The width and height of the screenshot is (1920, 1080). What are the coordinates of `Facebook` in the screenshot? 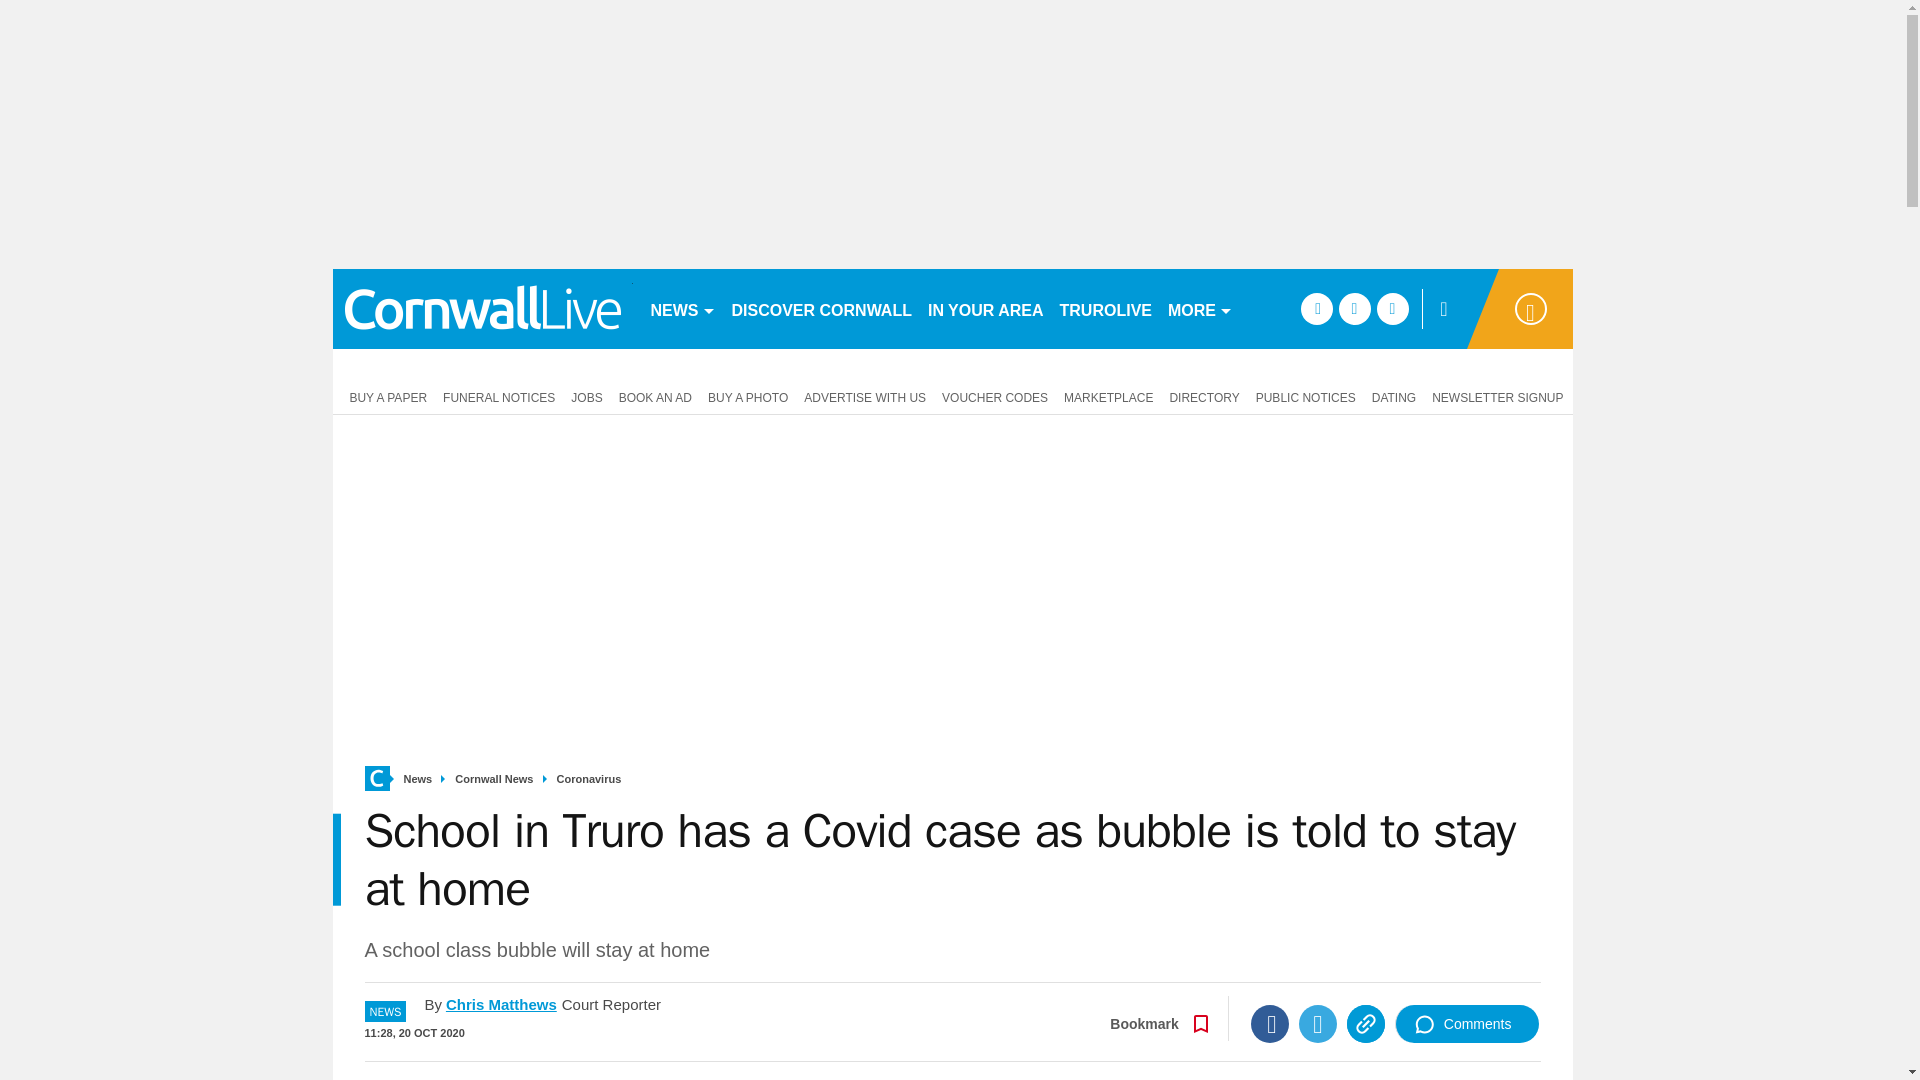 It's located at (1270, 1024).